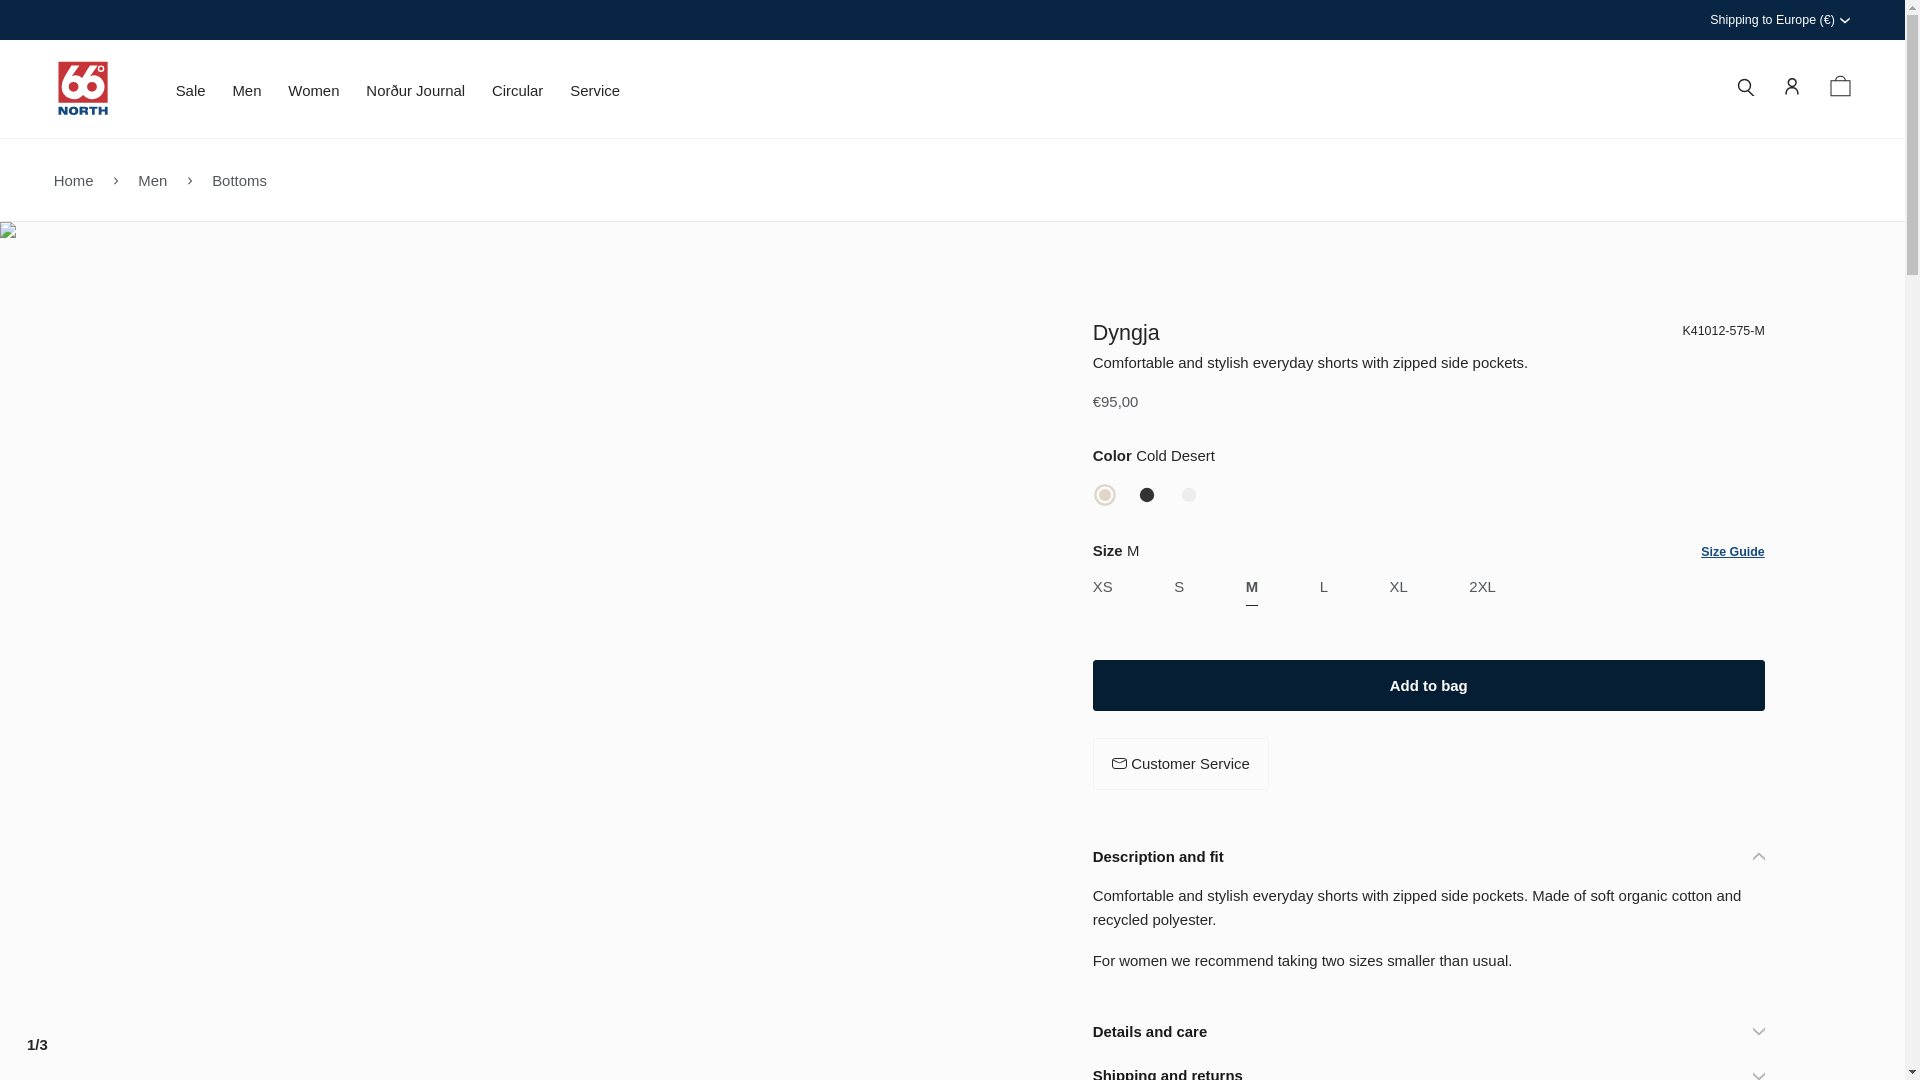  Describe the element at coordinates (595, 96) in the screenshot. I see `Service` at that location.